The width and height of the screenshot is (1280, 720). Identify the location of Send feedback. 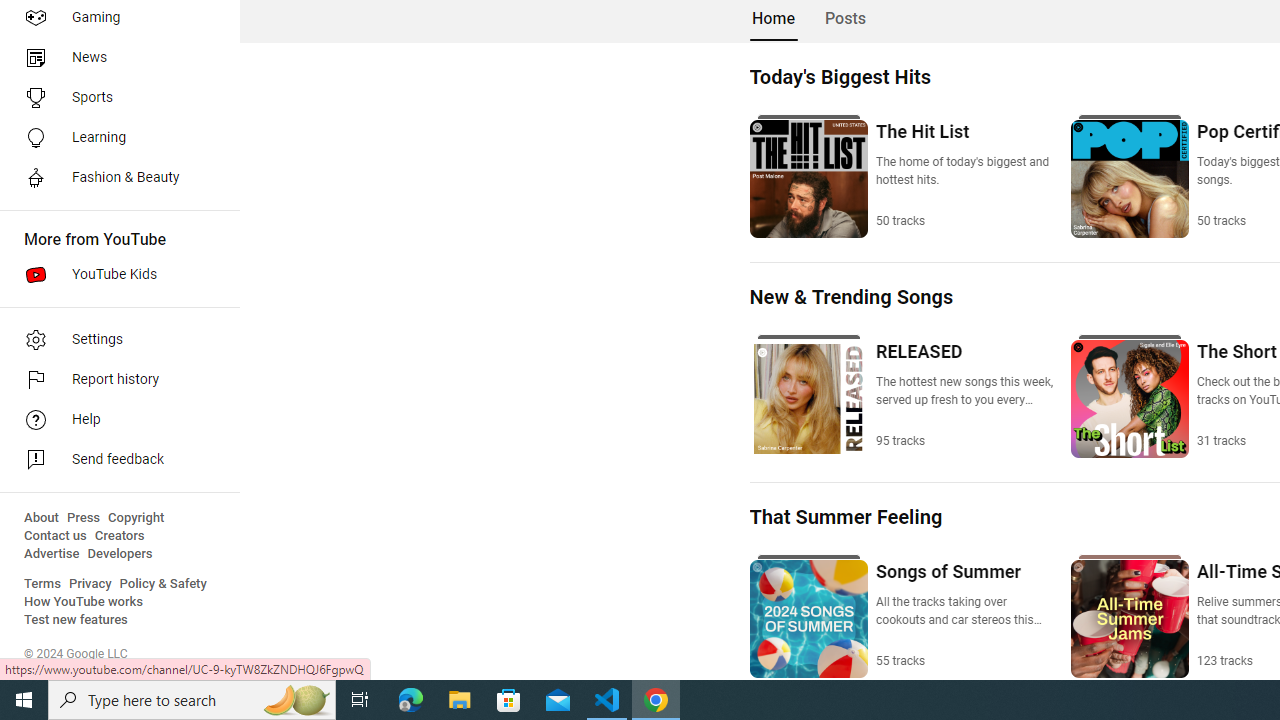
(114, 460).